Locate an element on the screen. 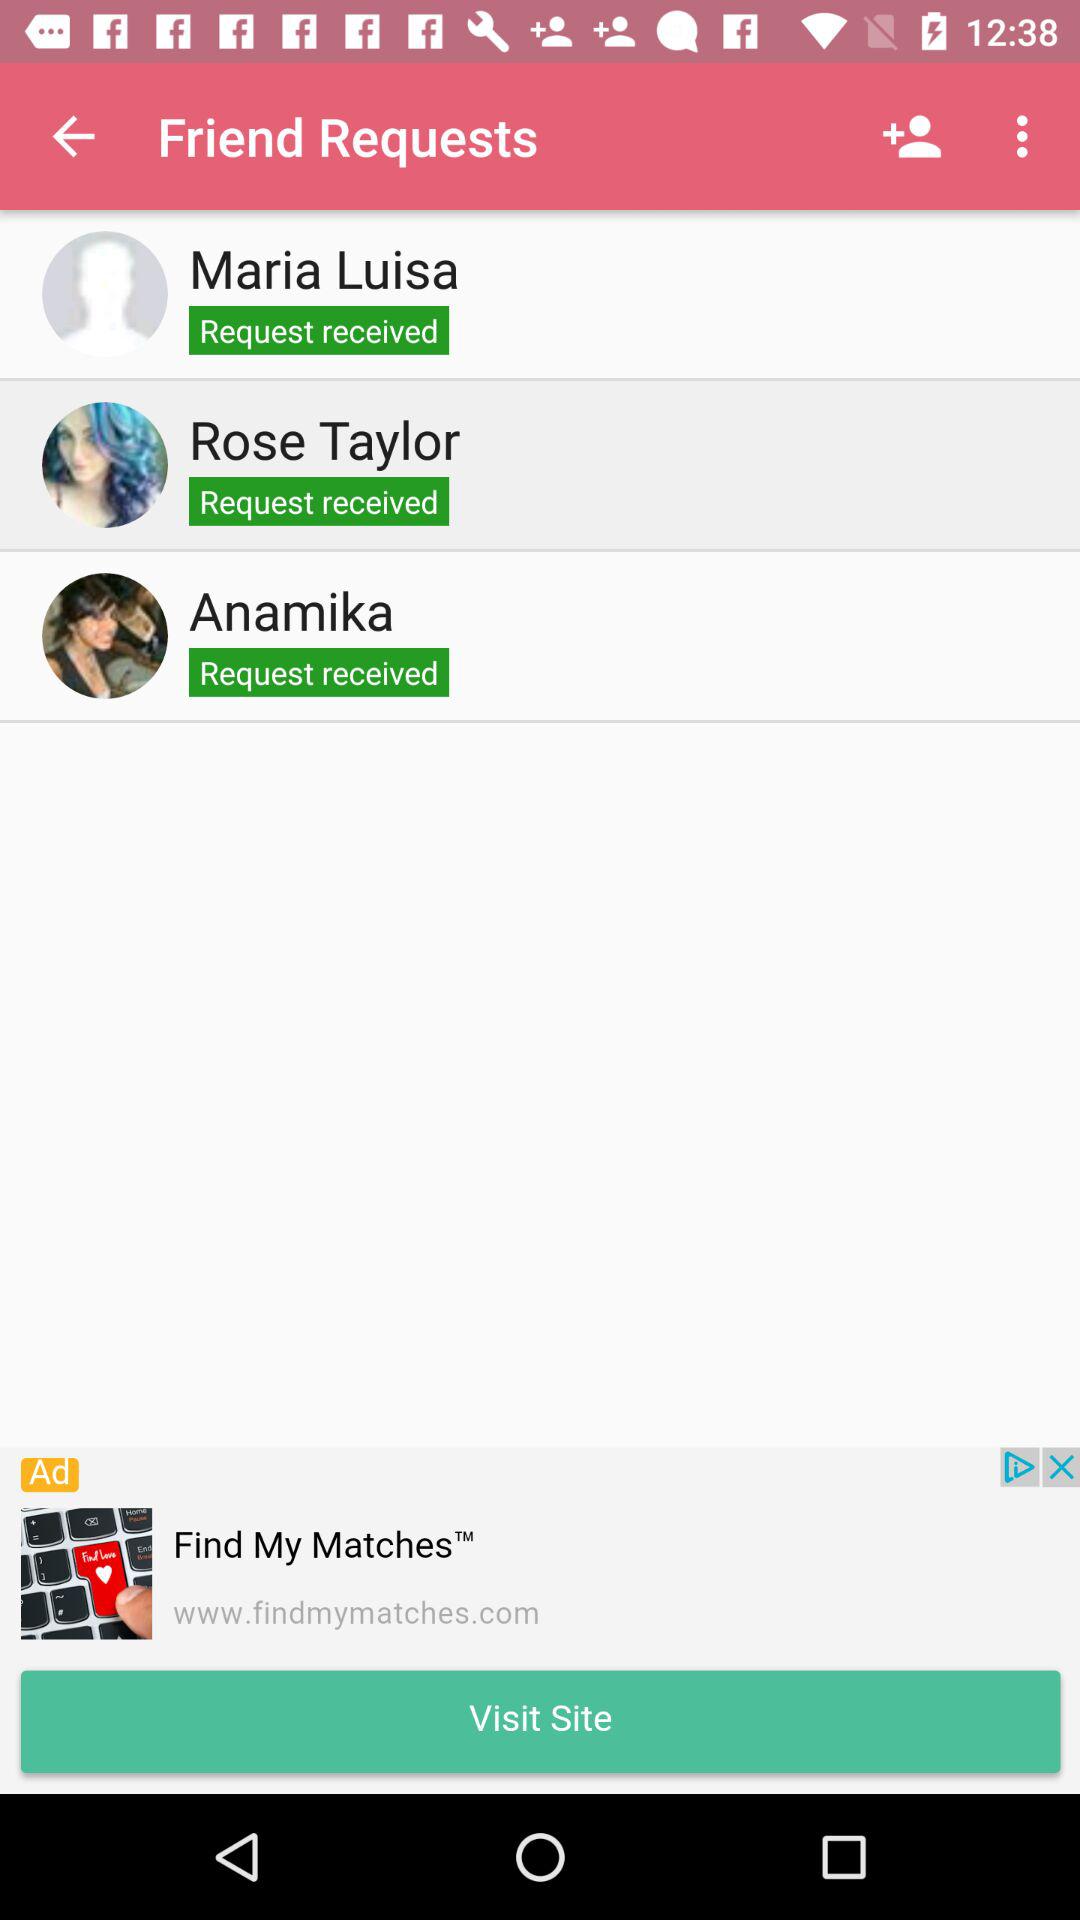 The width and height of the screenshot is (1080, 1920). contact profile selection is located at coordinates (105, 465).